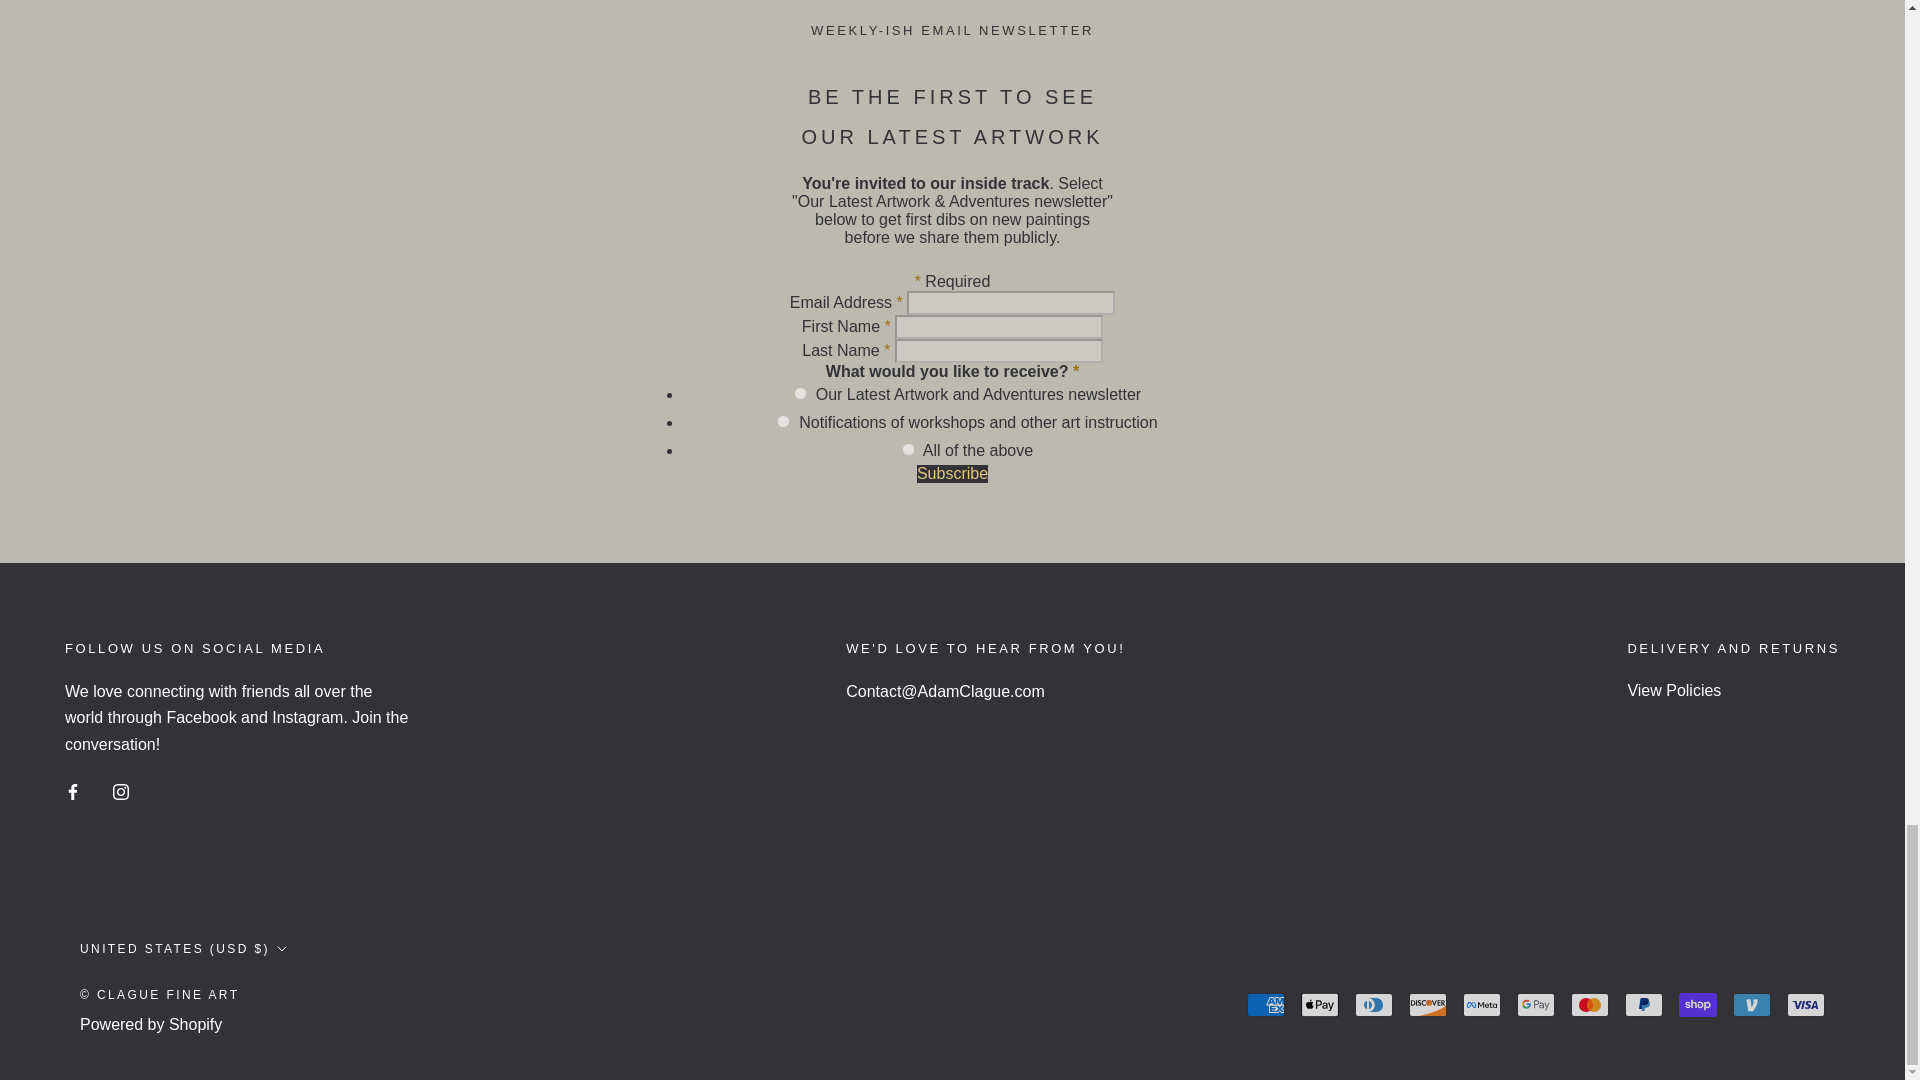 The height and width of the screenshot is (1080, 1920). Describe the element at coordinates (1643, 1004) in the screenshot. I see `PayPal` at that location.